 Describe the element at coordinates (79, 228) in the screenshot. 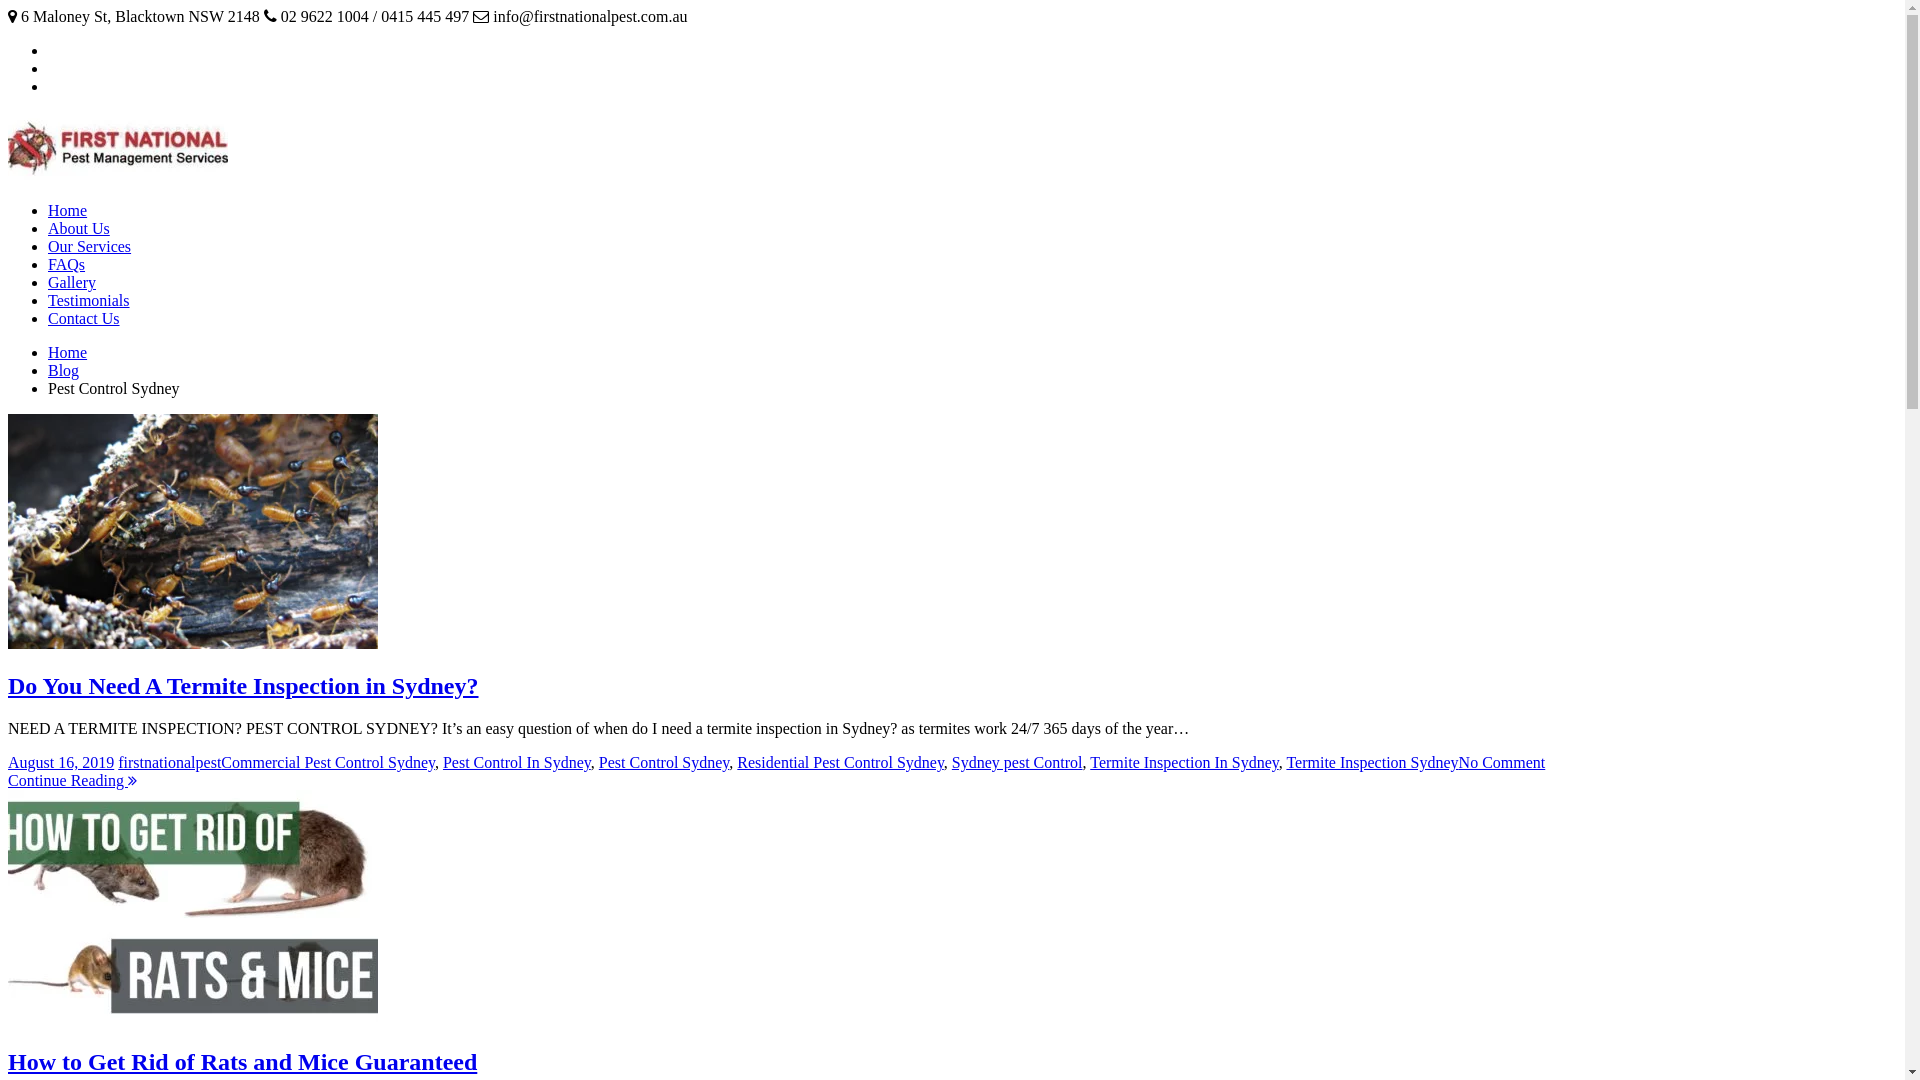

I see `About Us` at that location.